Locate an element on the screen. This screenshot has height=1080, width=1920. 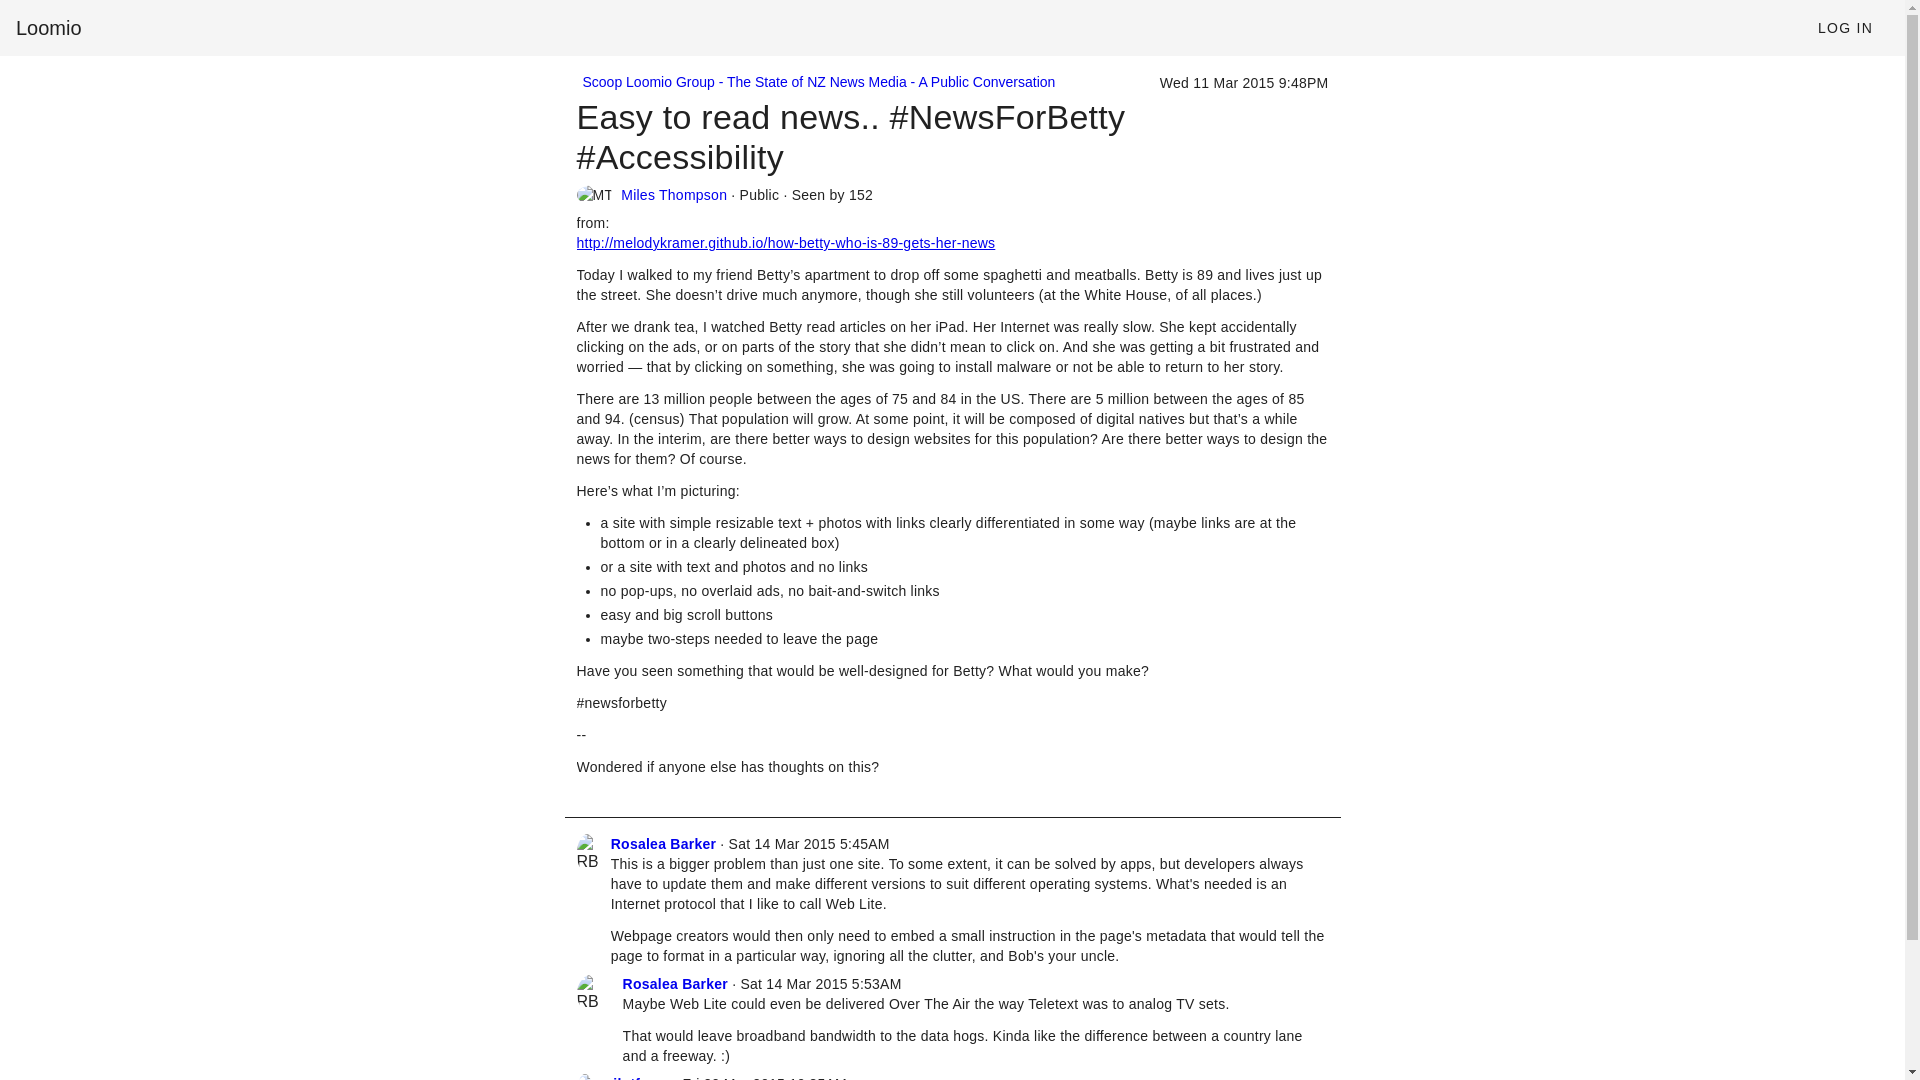
2015-03-20 10:35:18 UTC is located at coordinates (764, 1078).